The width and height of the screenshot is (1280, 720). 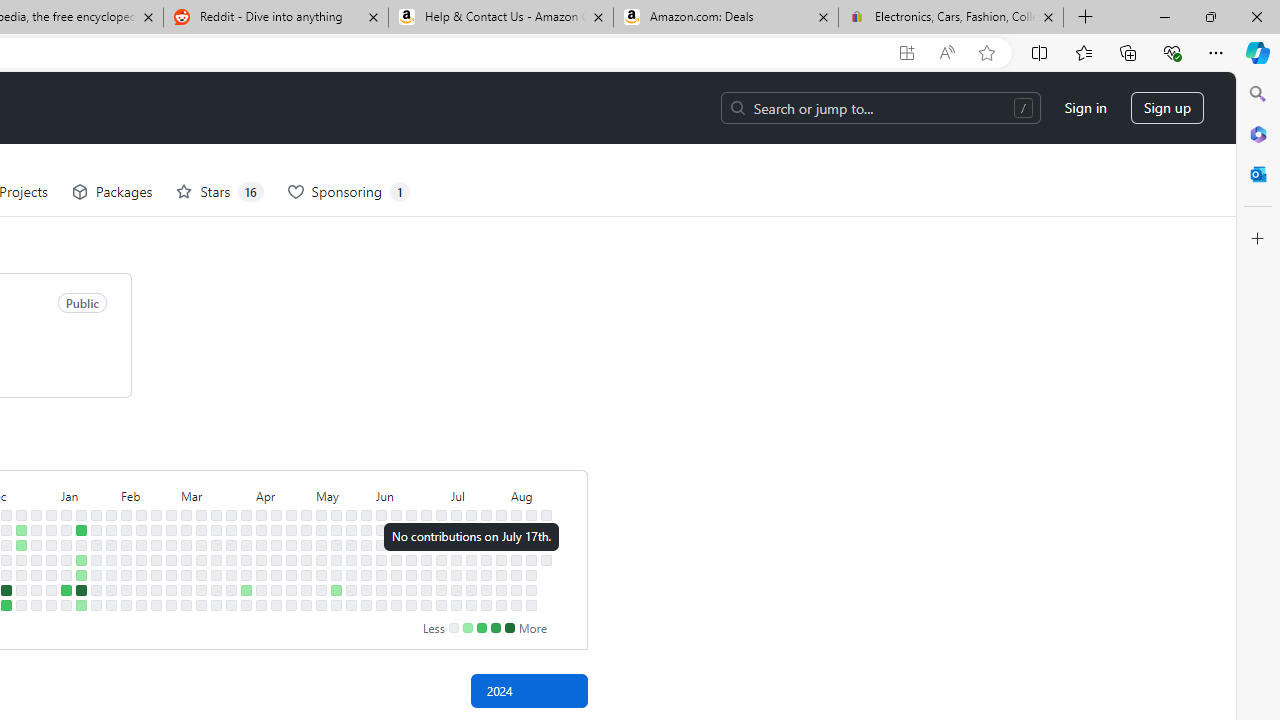 What do you see at coordinates (366, 590) in the screenshot?
I see `No contributions on May 31st.` at bounding box center [366, 590].